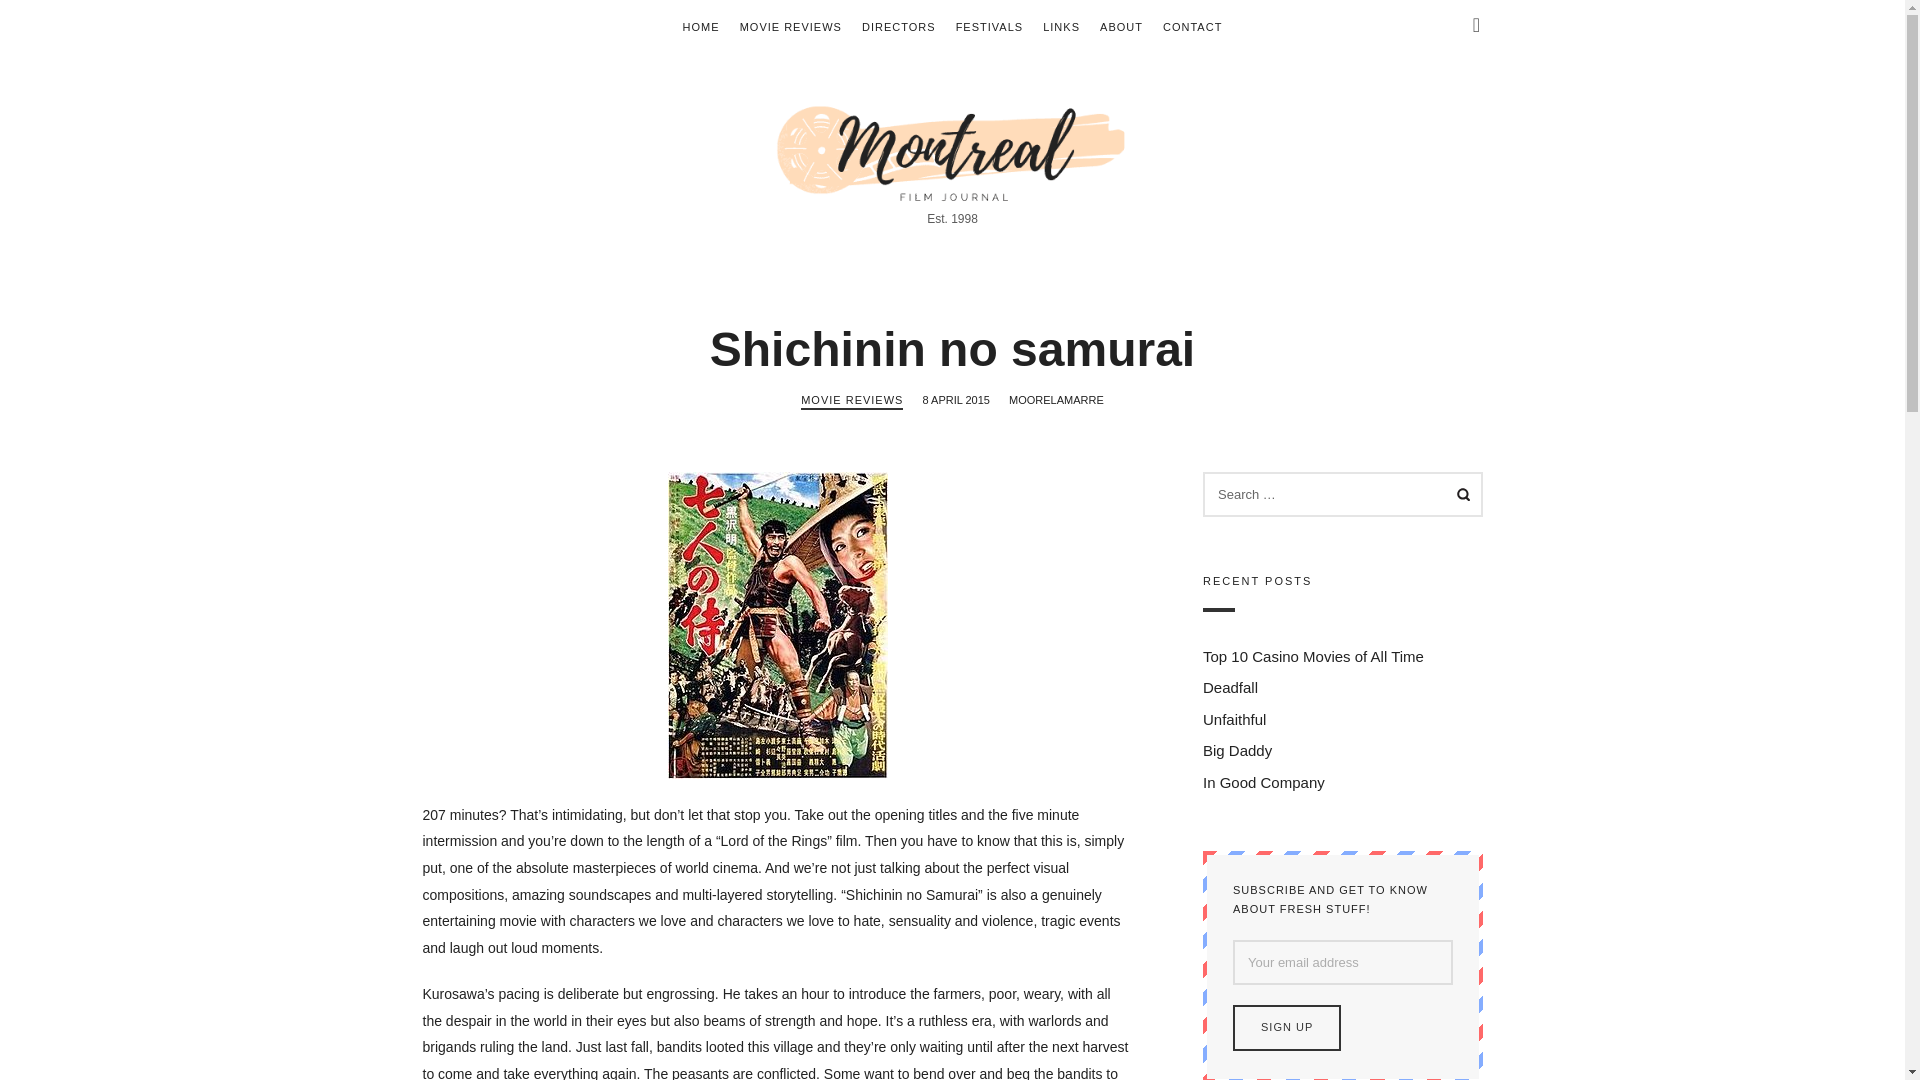 Image resolution: width=1920 pixels, height=1080 pixels. Describe the element at coordinates (1229, 688) in the screenshot. I see `Deadfall` at that location.